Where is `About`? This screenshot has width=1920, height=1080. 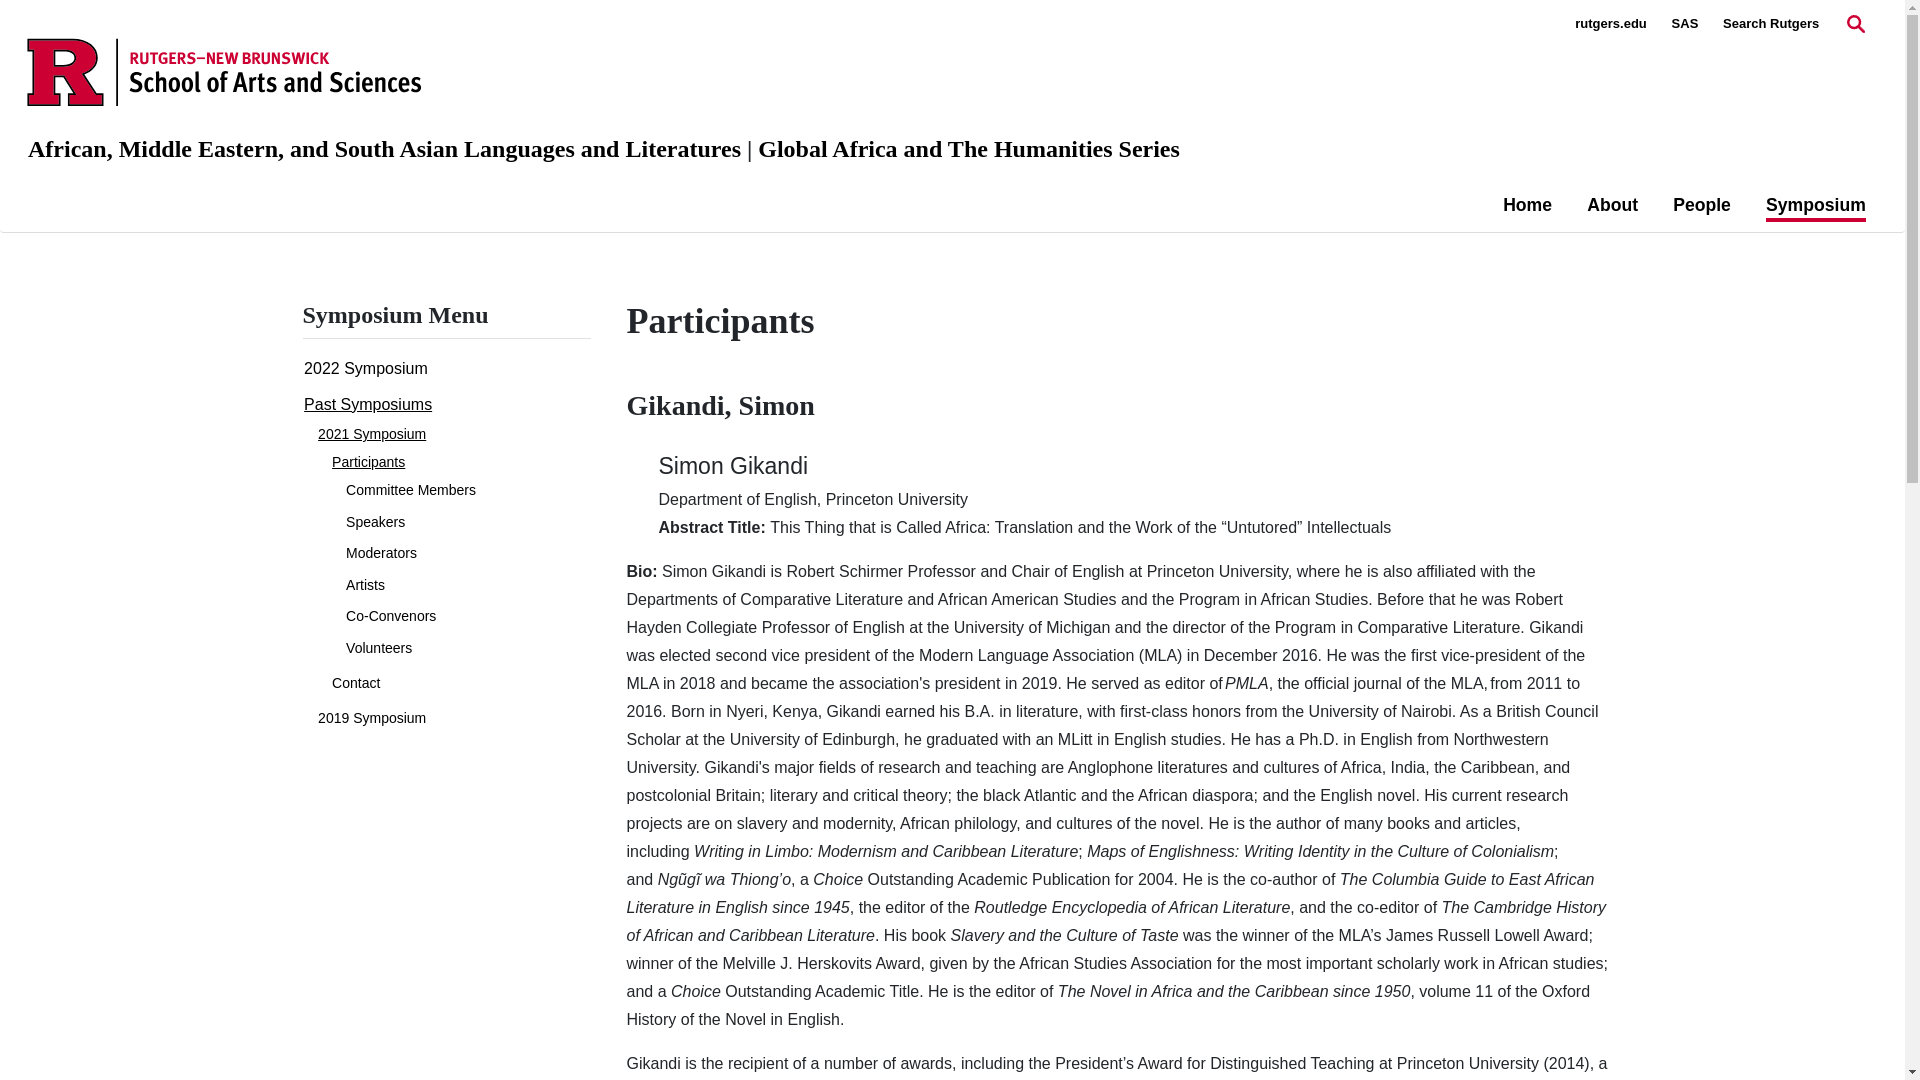
About is located at coordinates (1612, 205).